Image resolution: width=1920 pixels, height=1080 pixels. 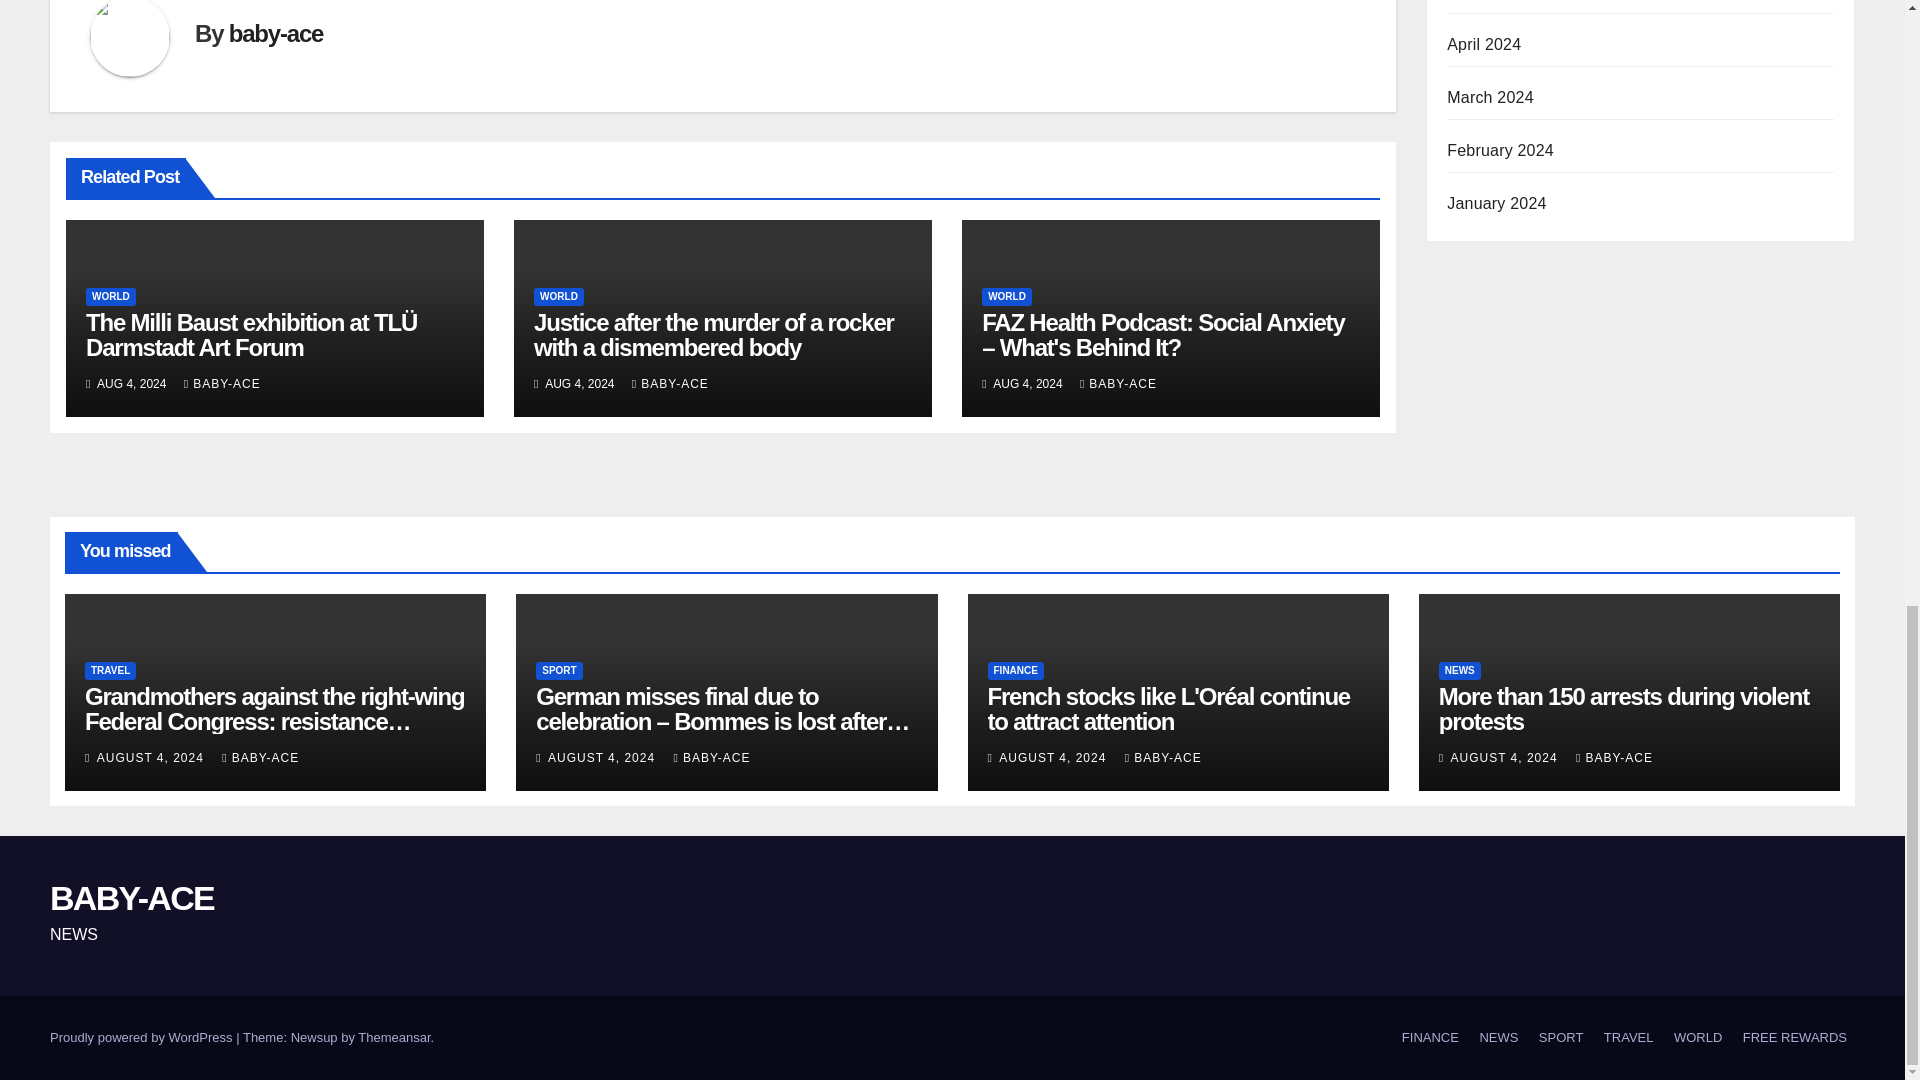 I want to click on BABY-ACE, so click(x=670, y=383).